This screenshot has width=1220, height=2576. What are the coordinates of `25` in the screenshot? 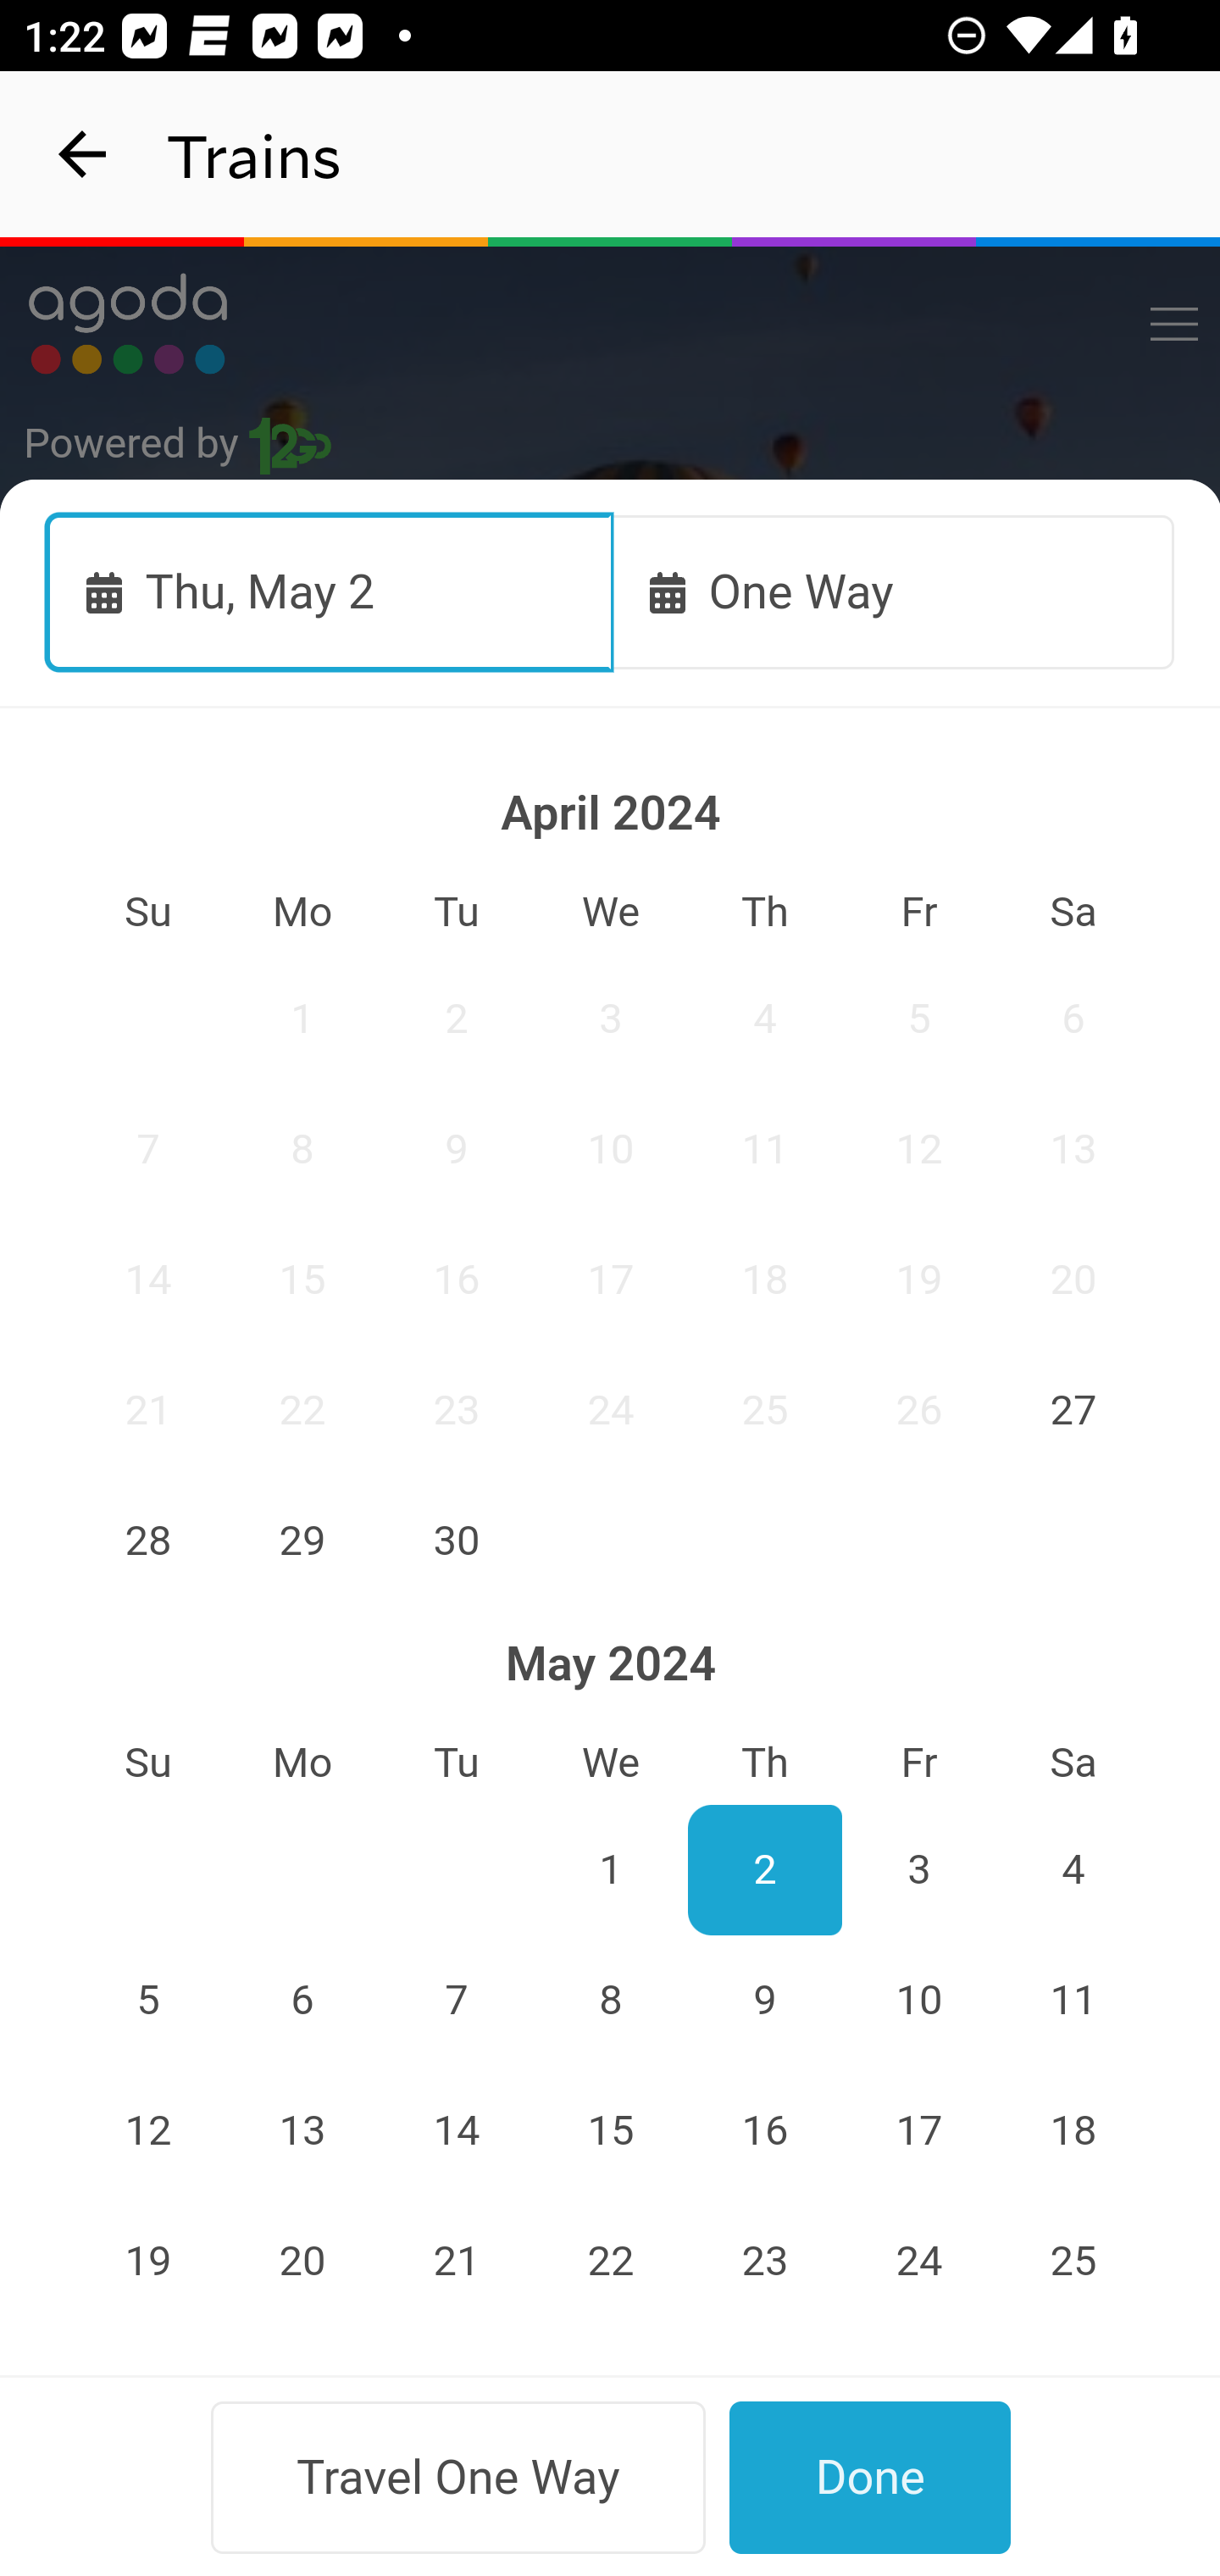 It's located at (764, 1410).